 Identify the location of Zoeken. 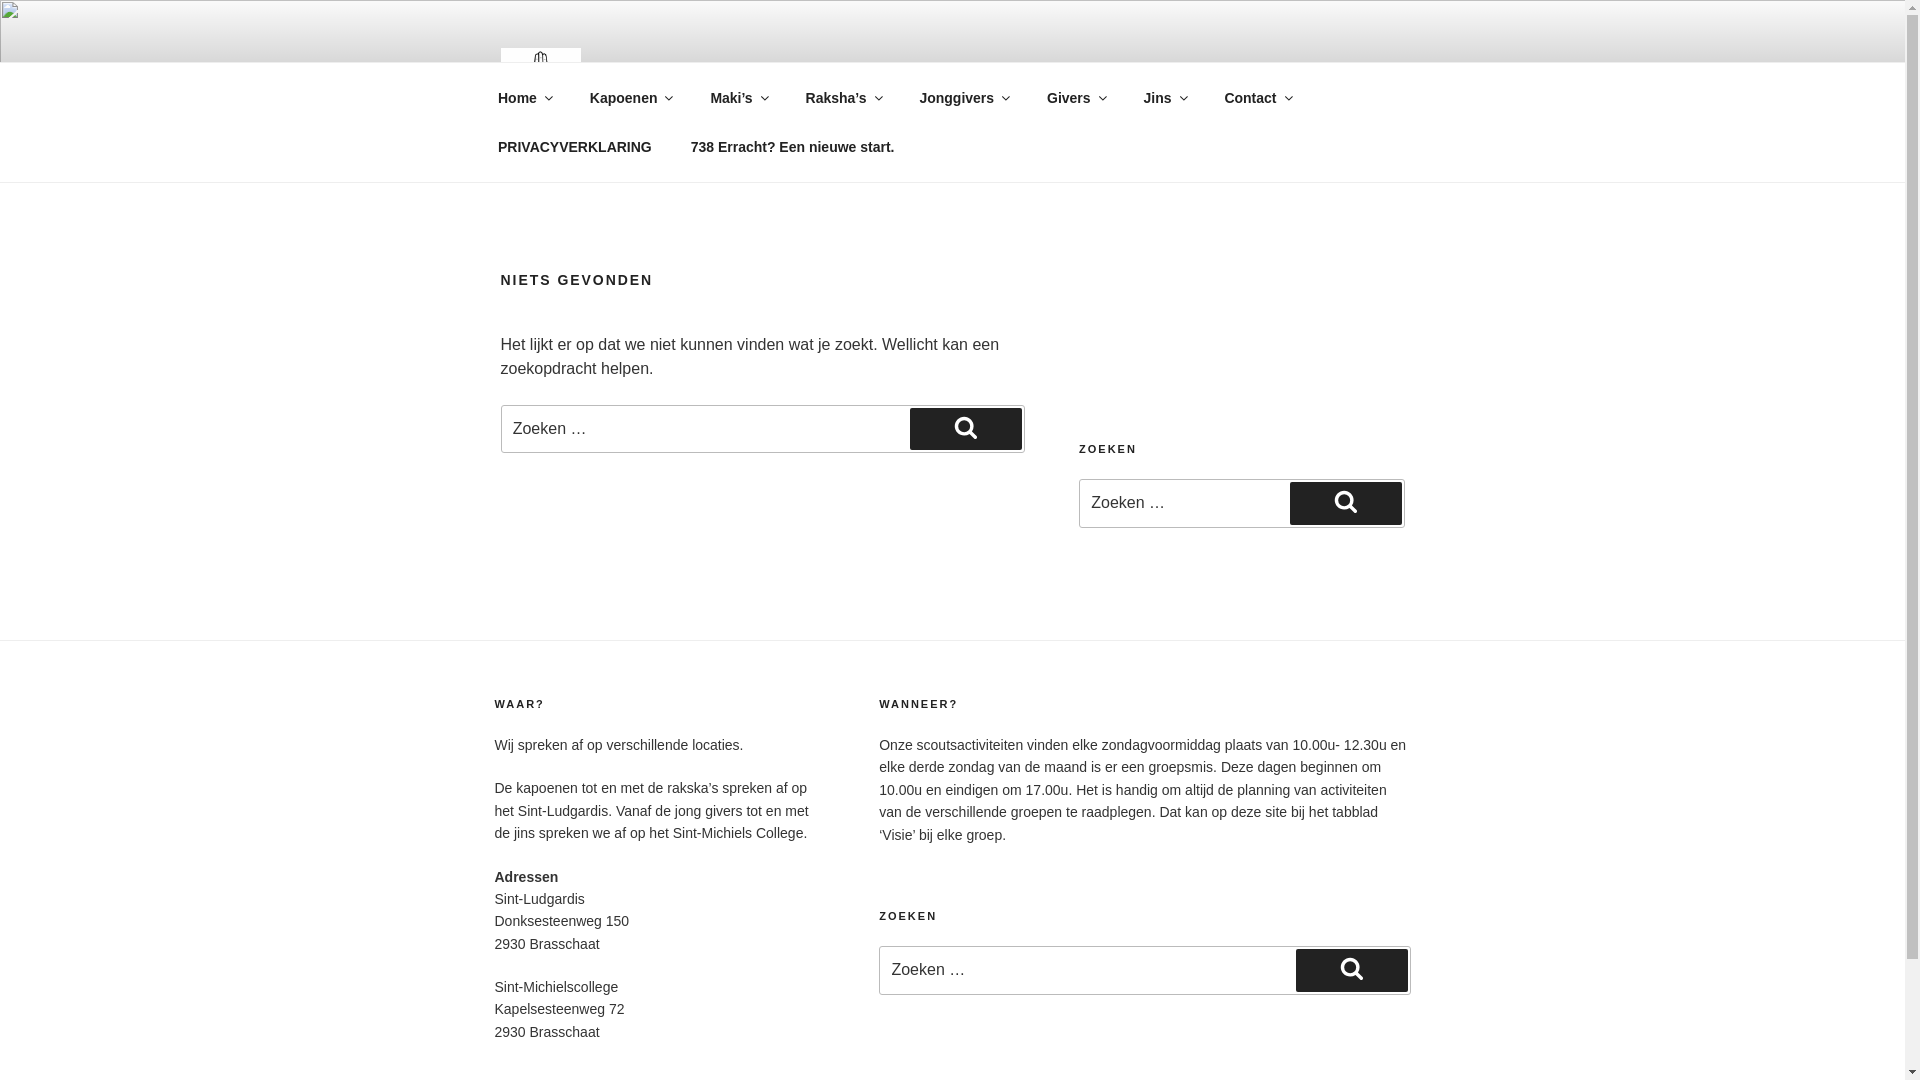
(1346, 503).